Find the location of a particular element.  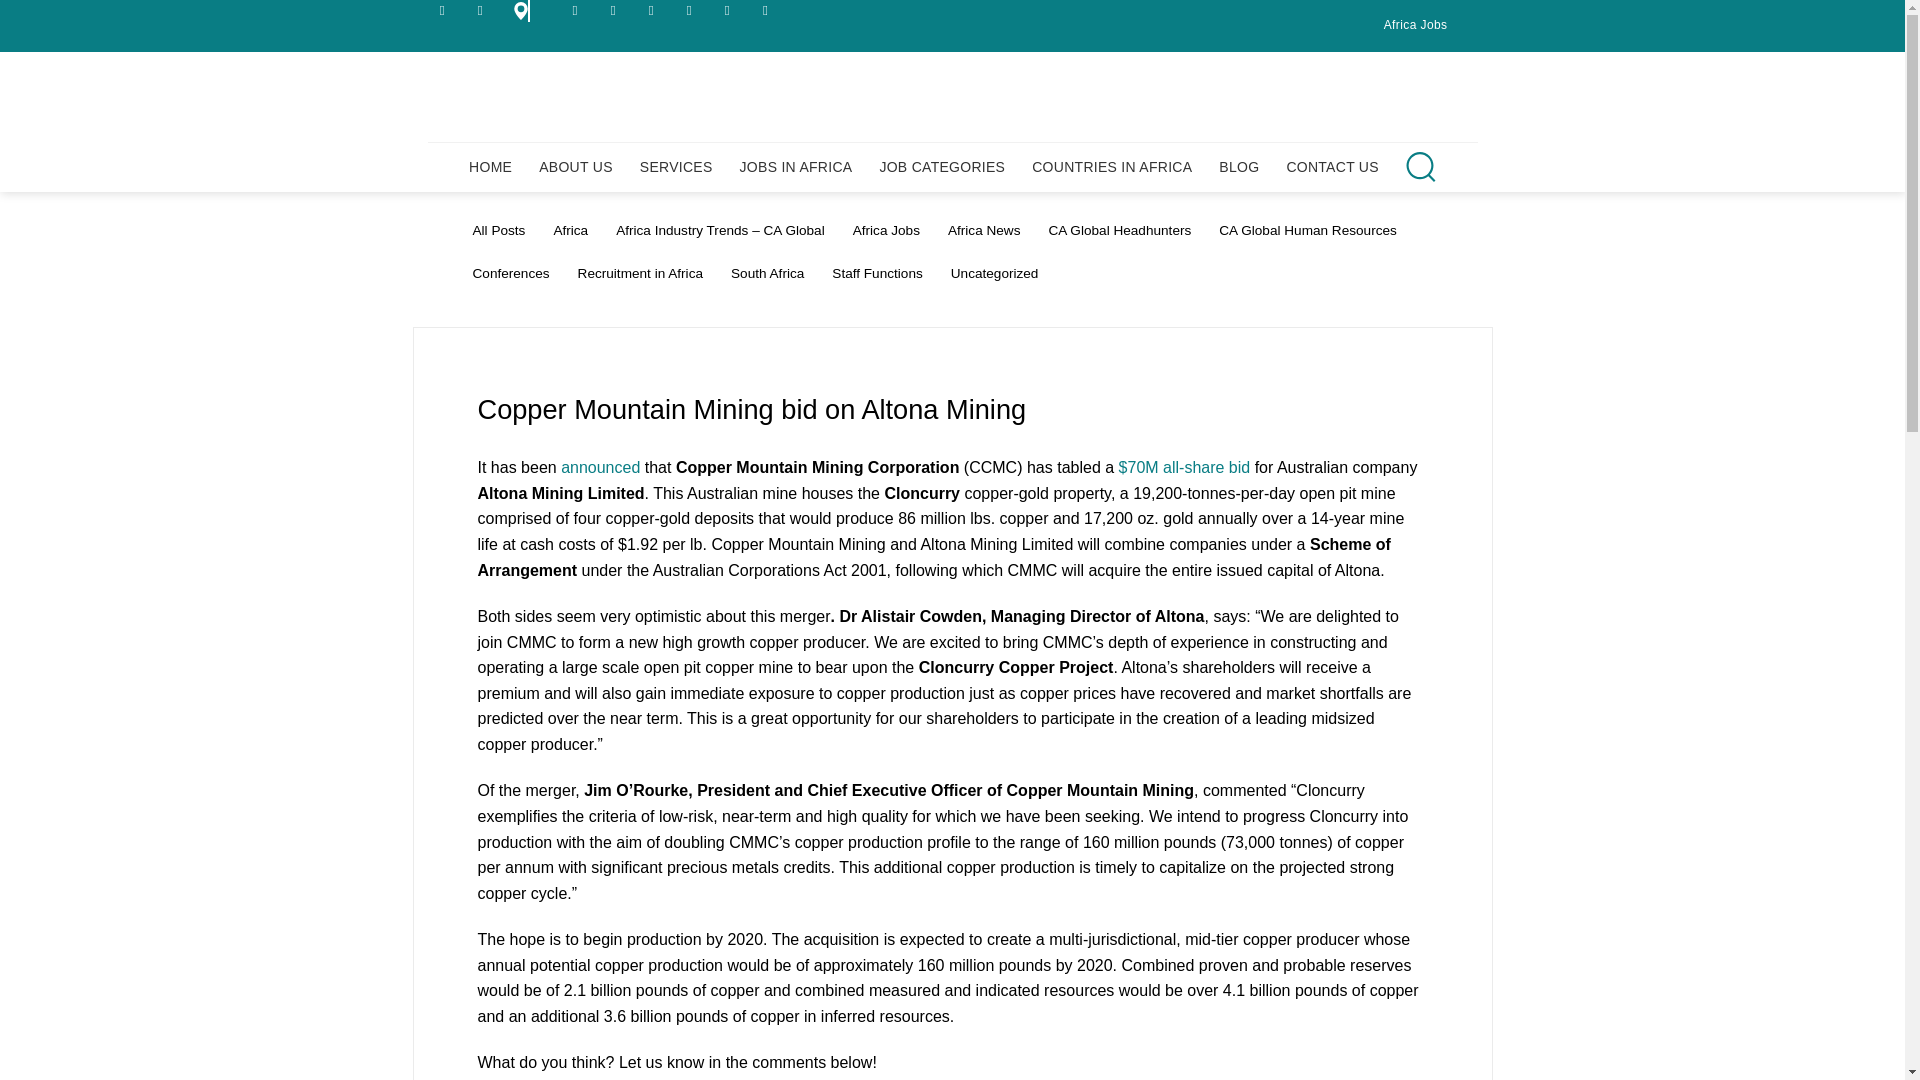

JOB CATEGORIES is located at coordinates (942, 166).